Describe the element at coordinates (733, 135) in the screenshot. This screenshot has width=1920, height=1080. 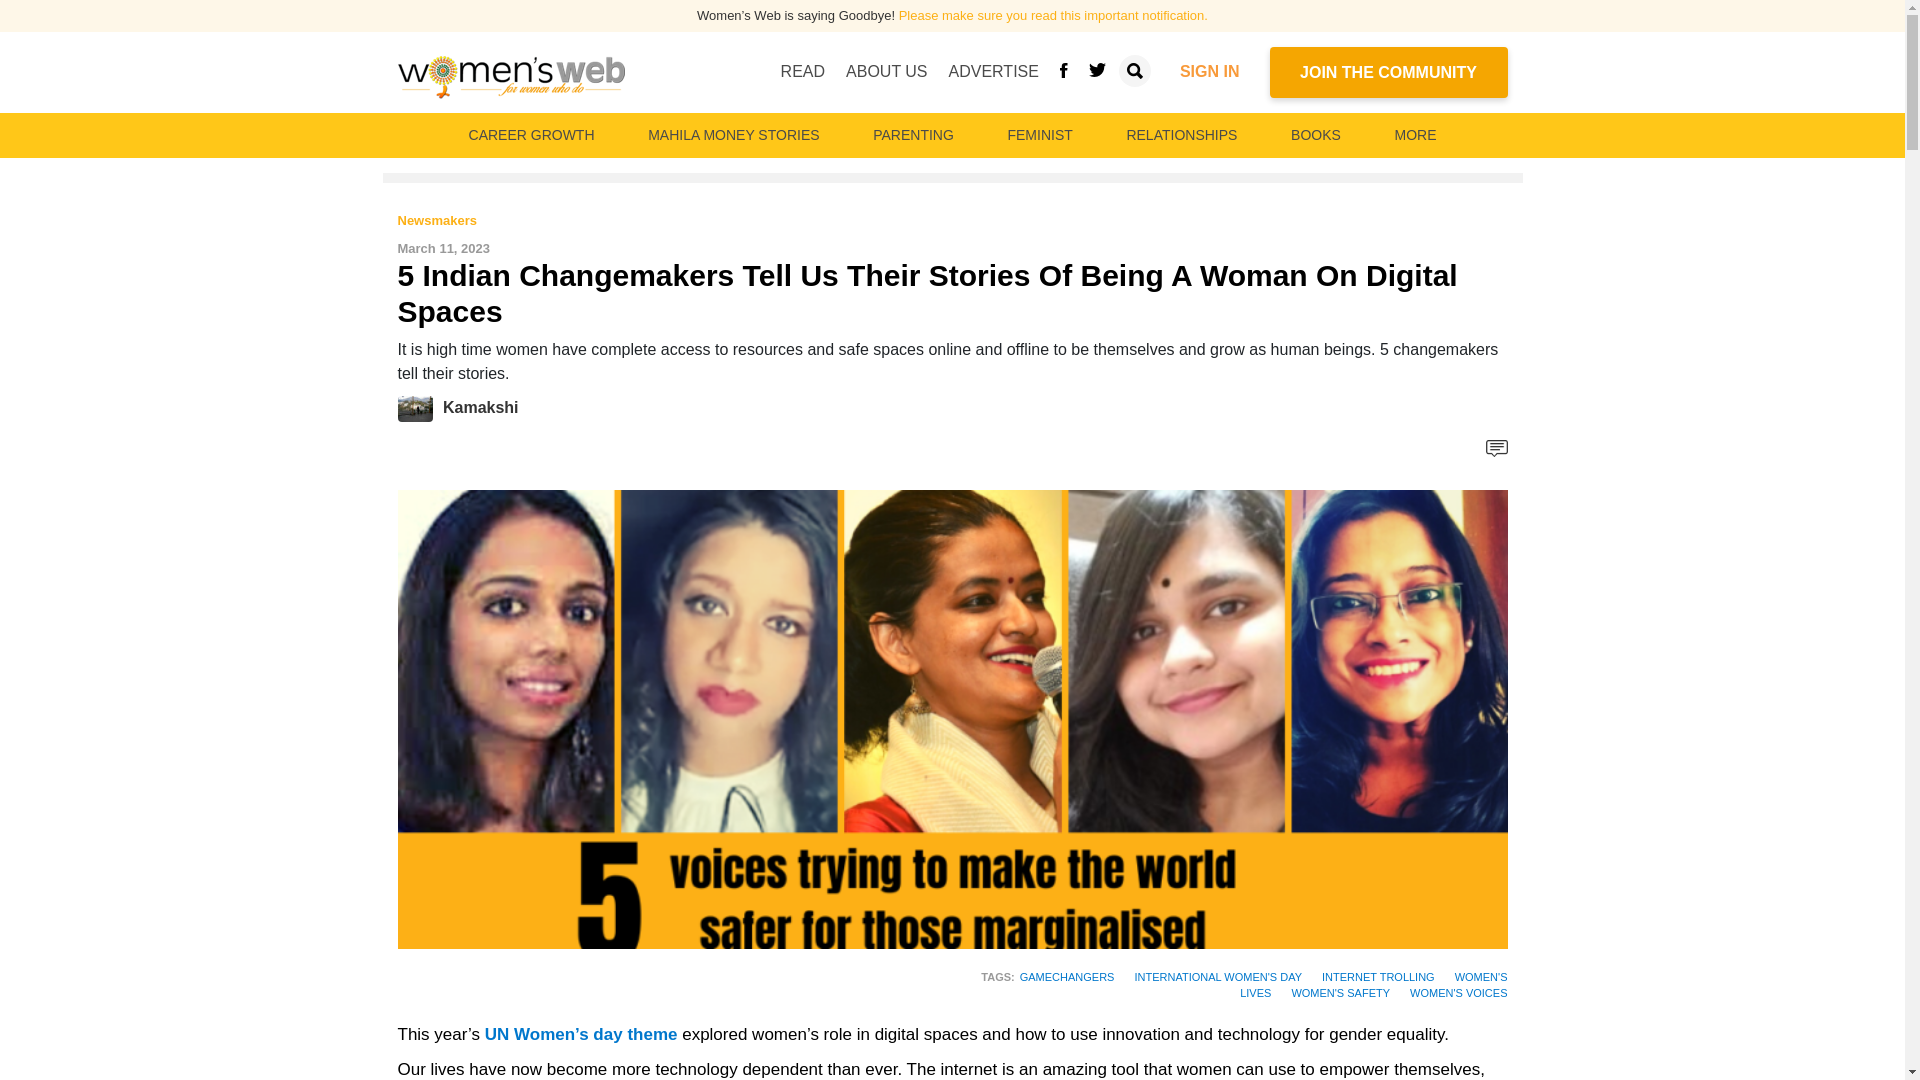
I see `MAHILA MONEY STORIES` at that location.